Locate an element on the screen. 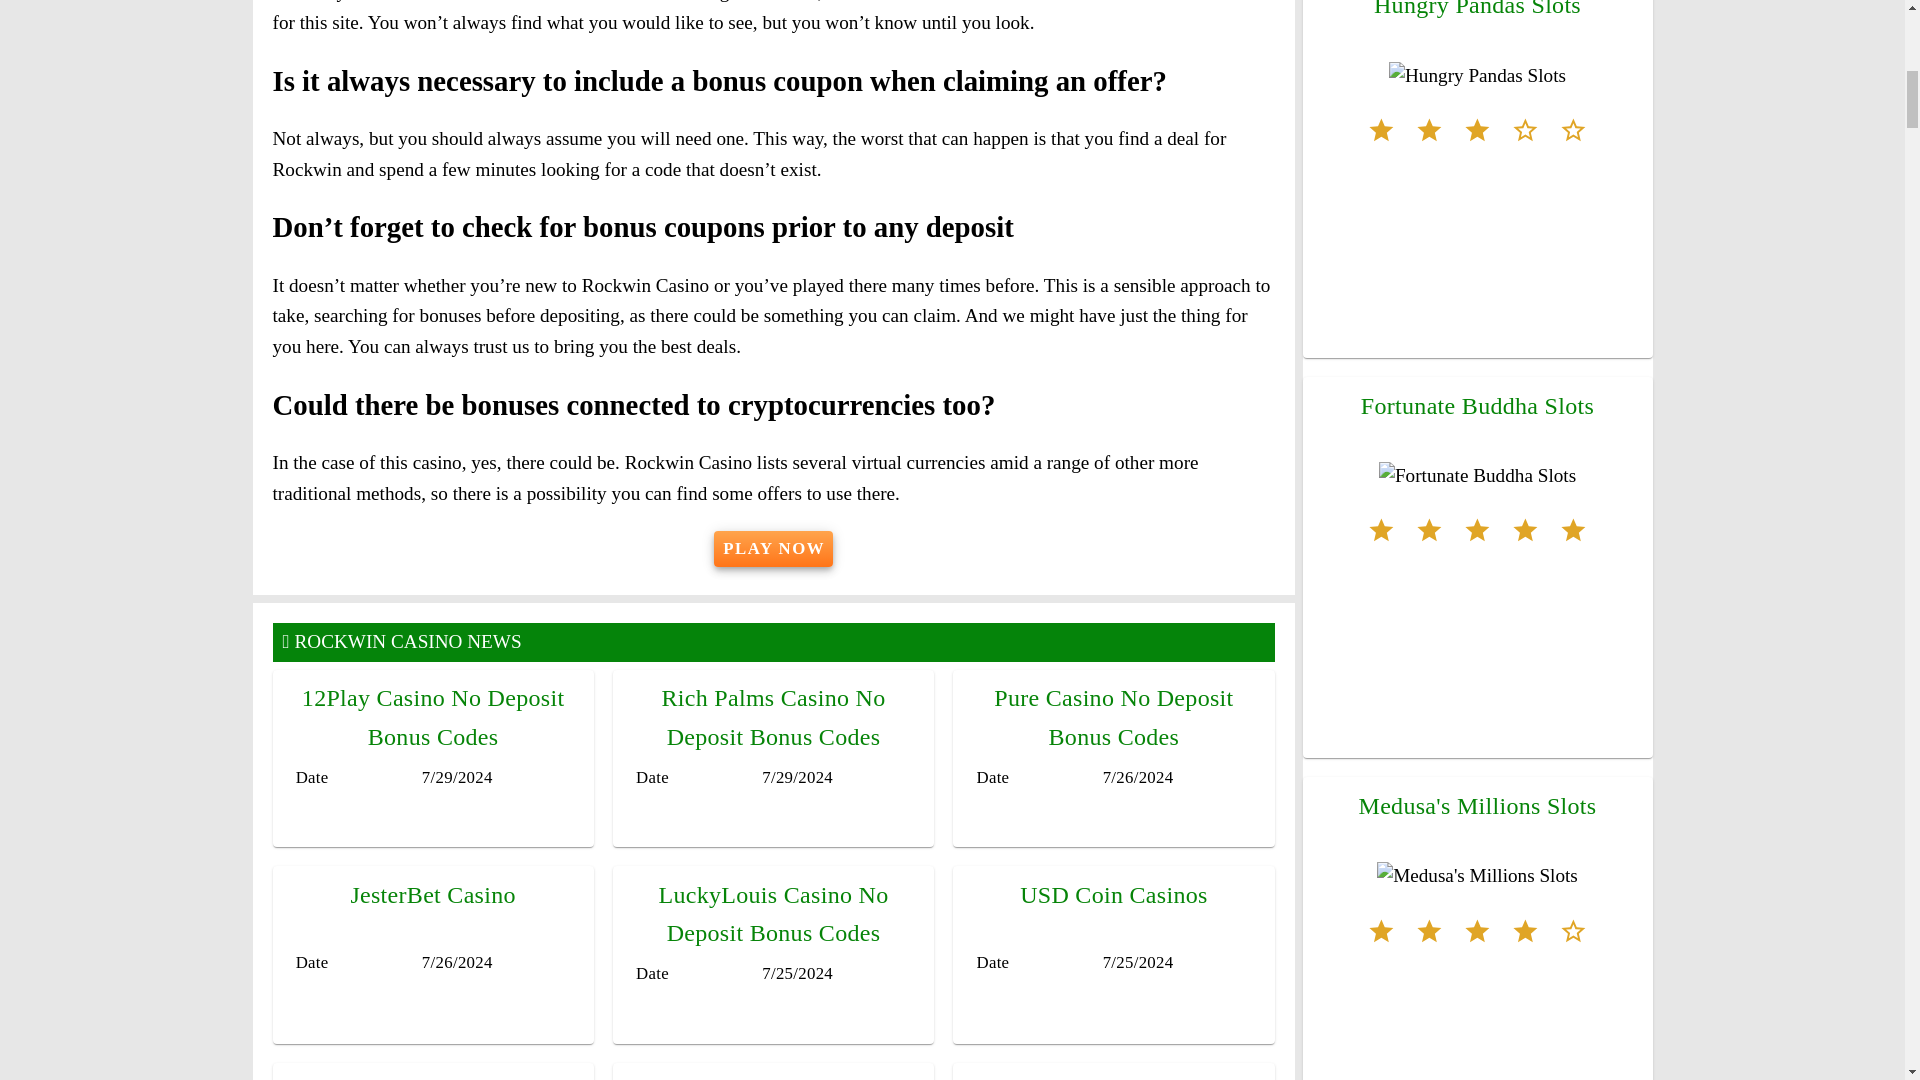 The width and height of the screenshot is (1920, 1080). 12Play Casino No Deposit Bonus Codes is located at coordinates (432, 716).